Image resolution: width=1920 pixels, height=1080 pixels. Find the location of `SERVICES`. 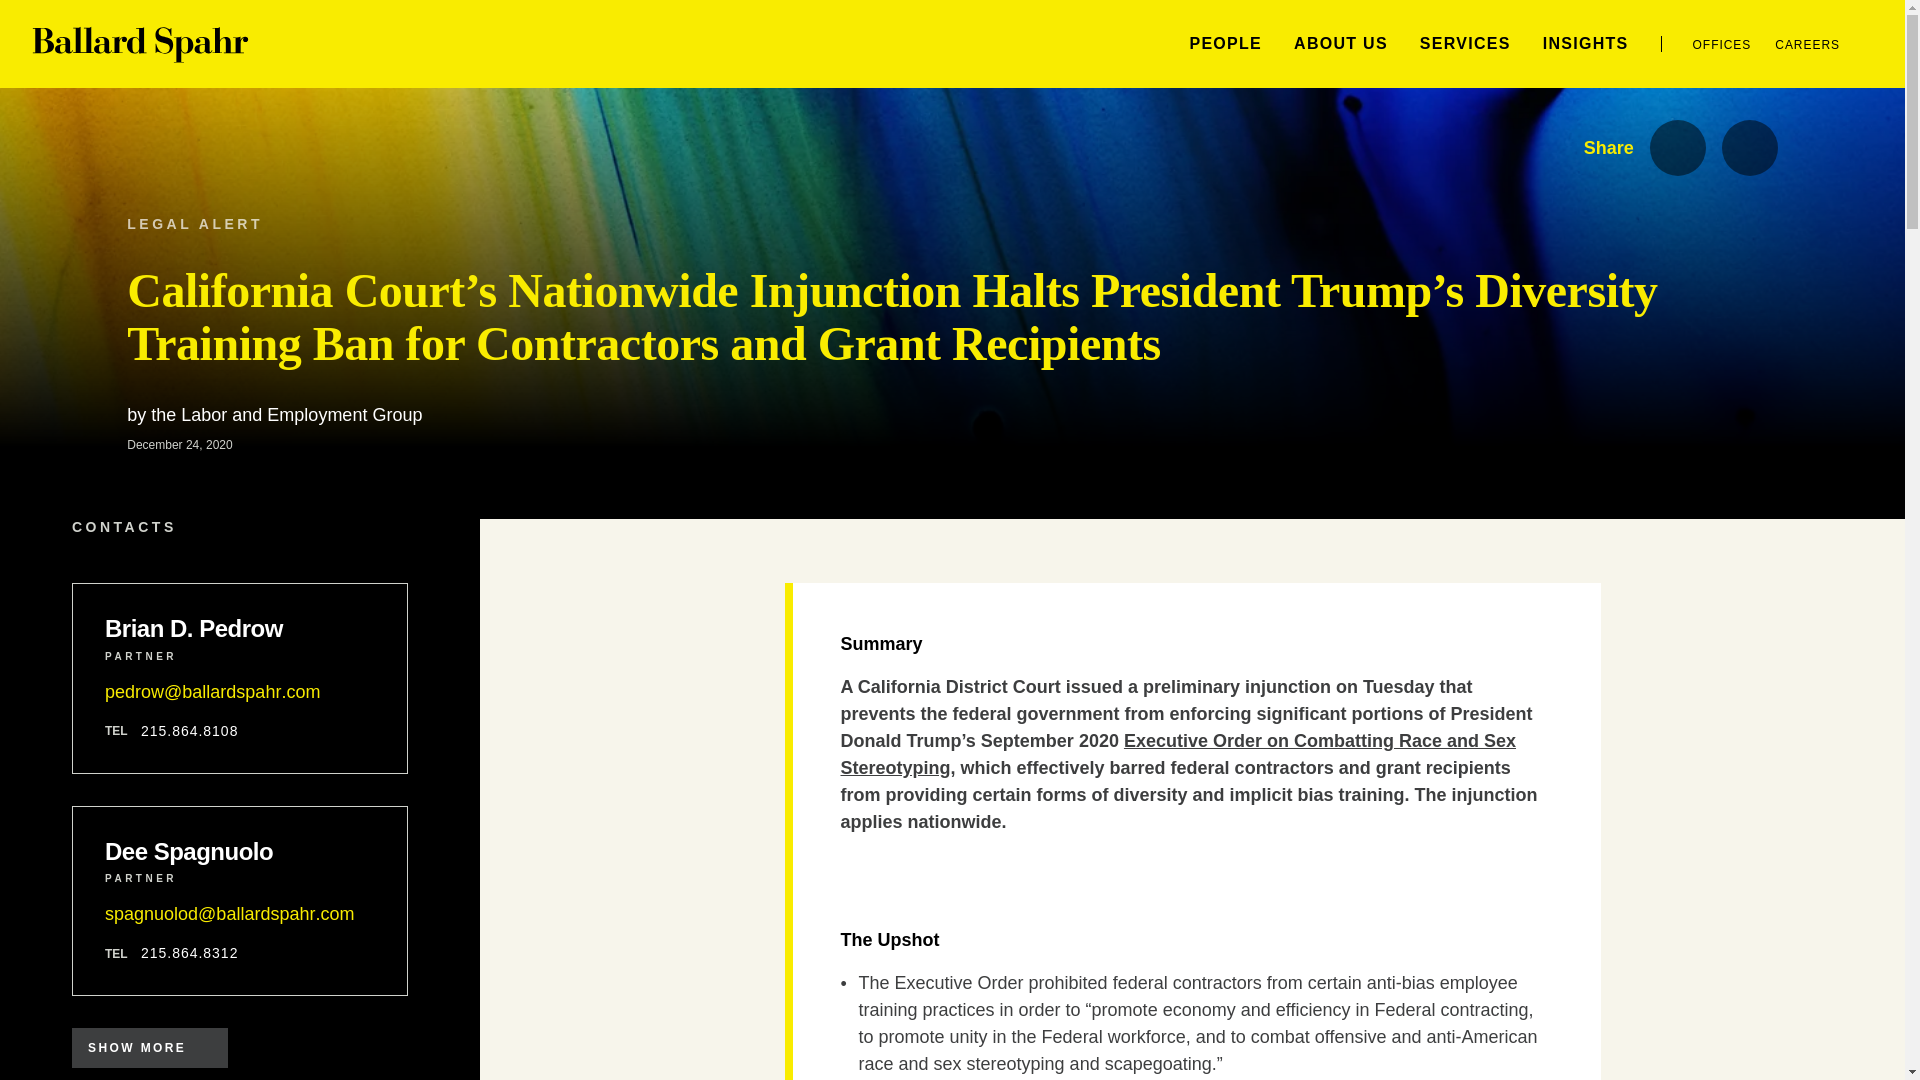

SERVICES is located at coordinates (1466, 42).